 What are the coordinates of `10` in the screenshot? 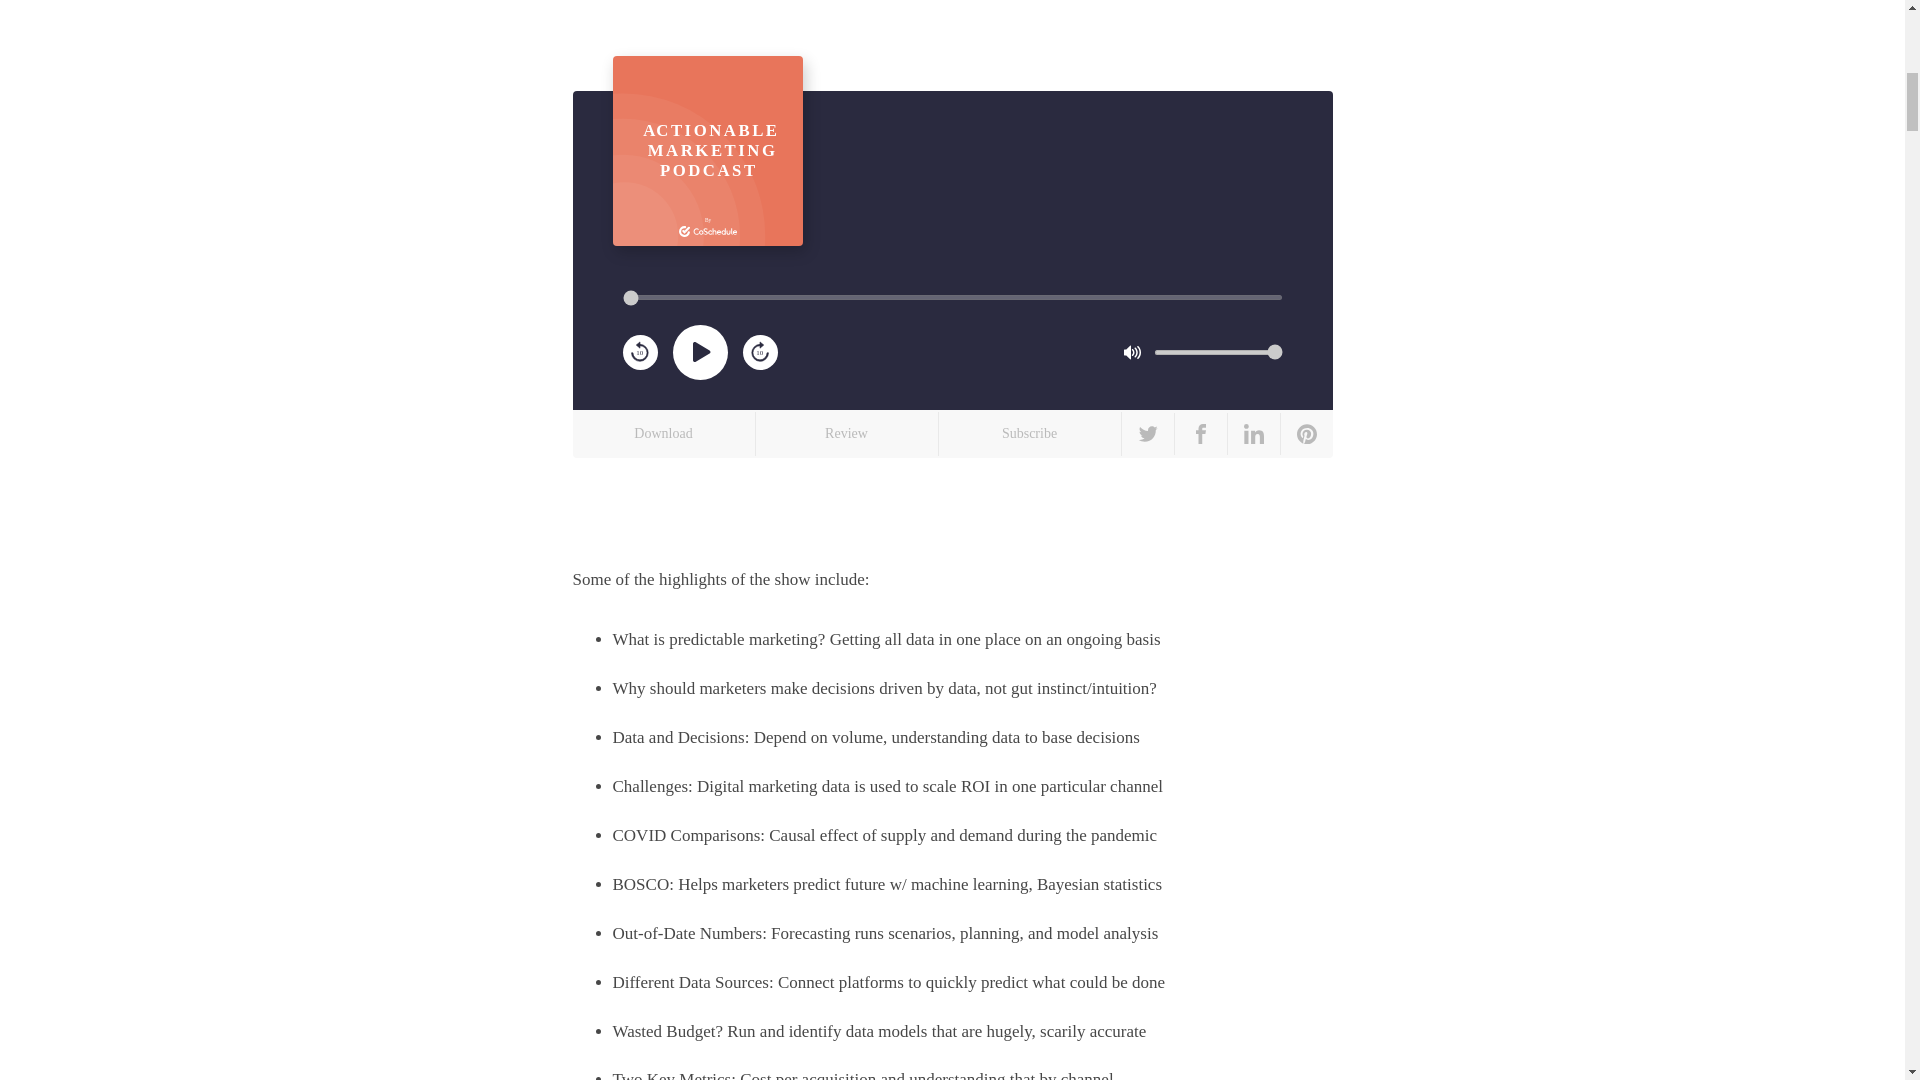 It's located at (846, 433).